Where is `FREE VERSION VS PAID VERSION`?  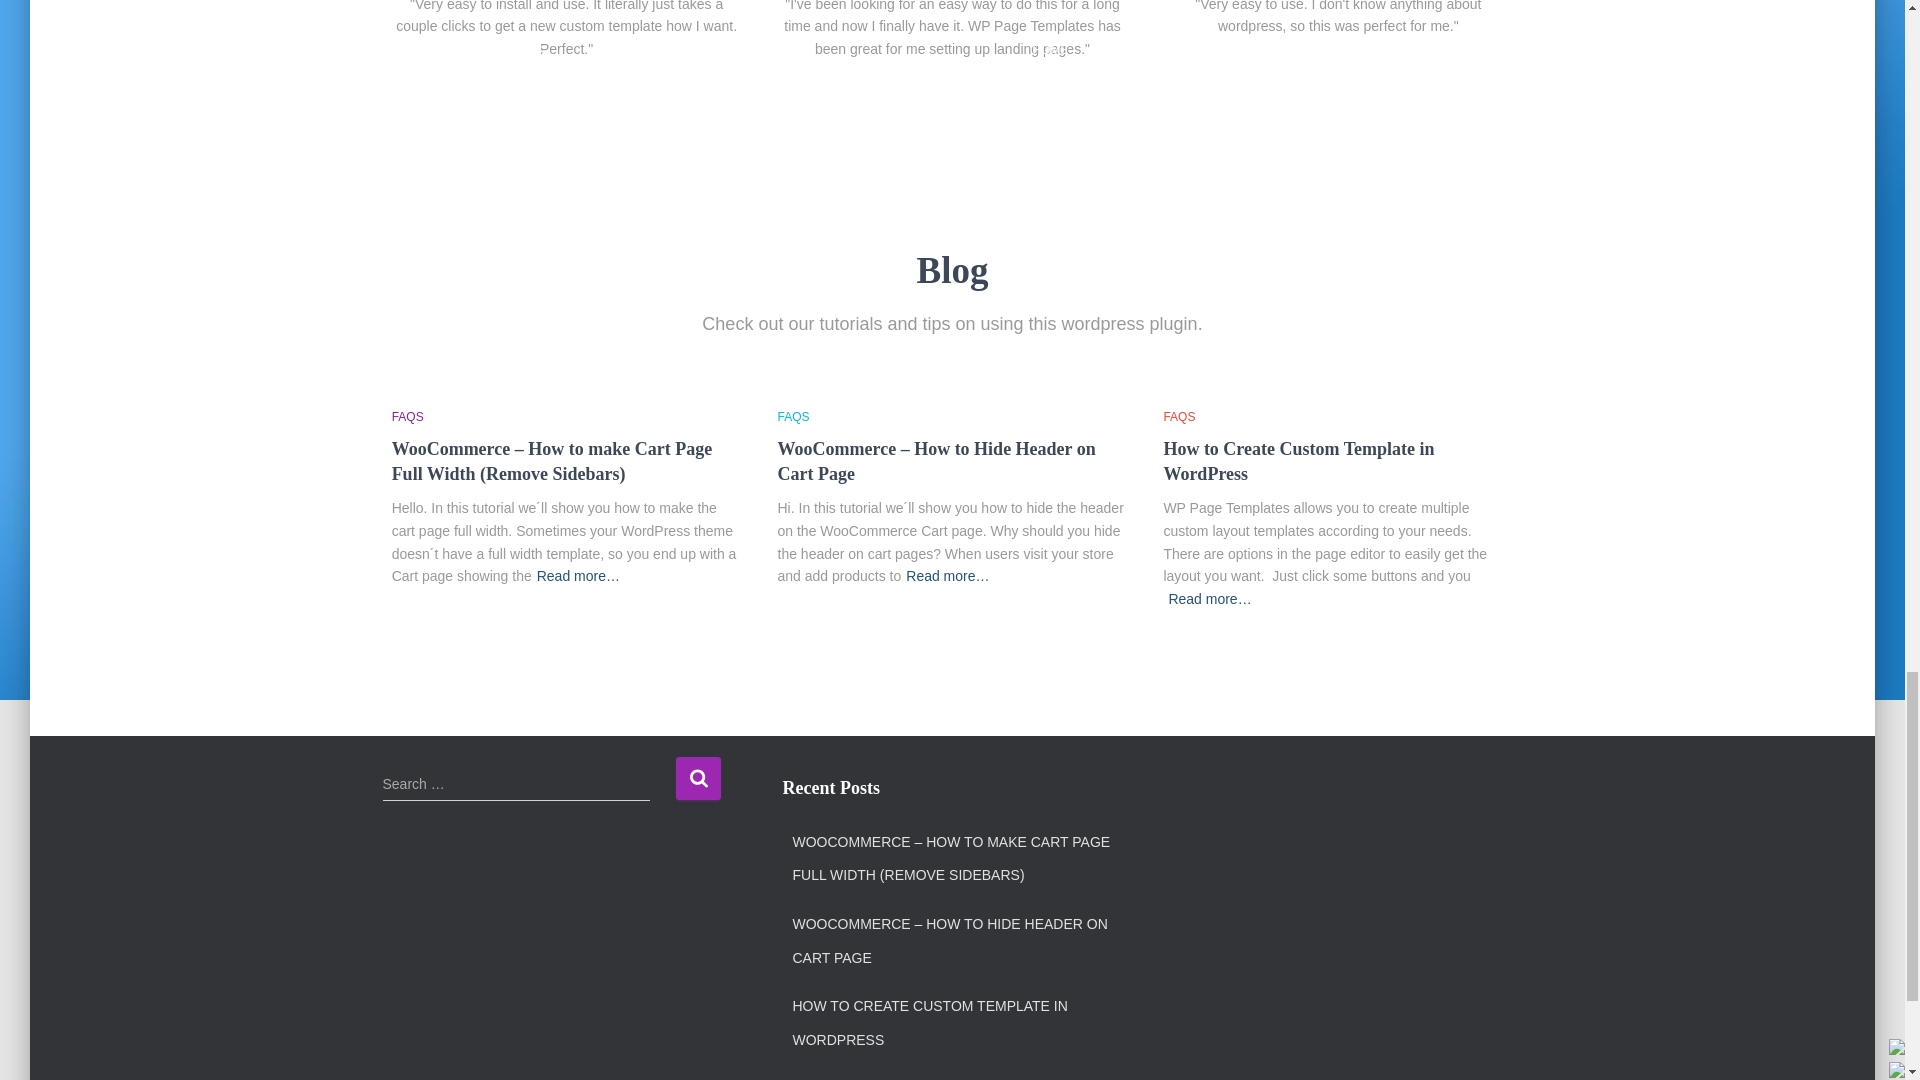 FREE VERSION VS PAID VERSION is located at coordinates (906, 1074).